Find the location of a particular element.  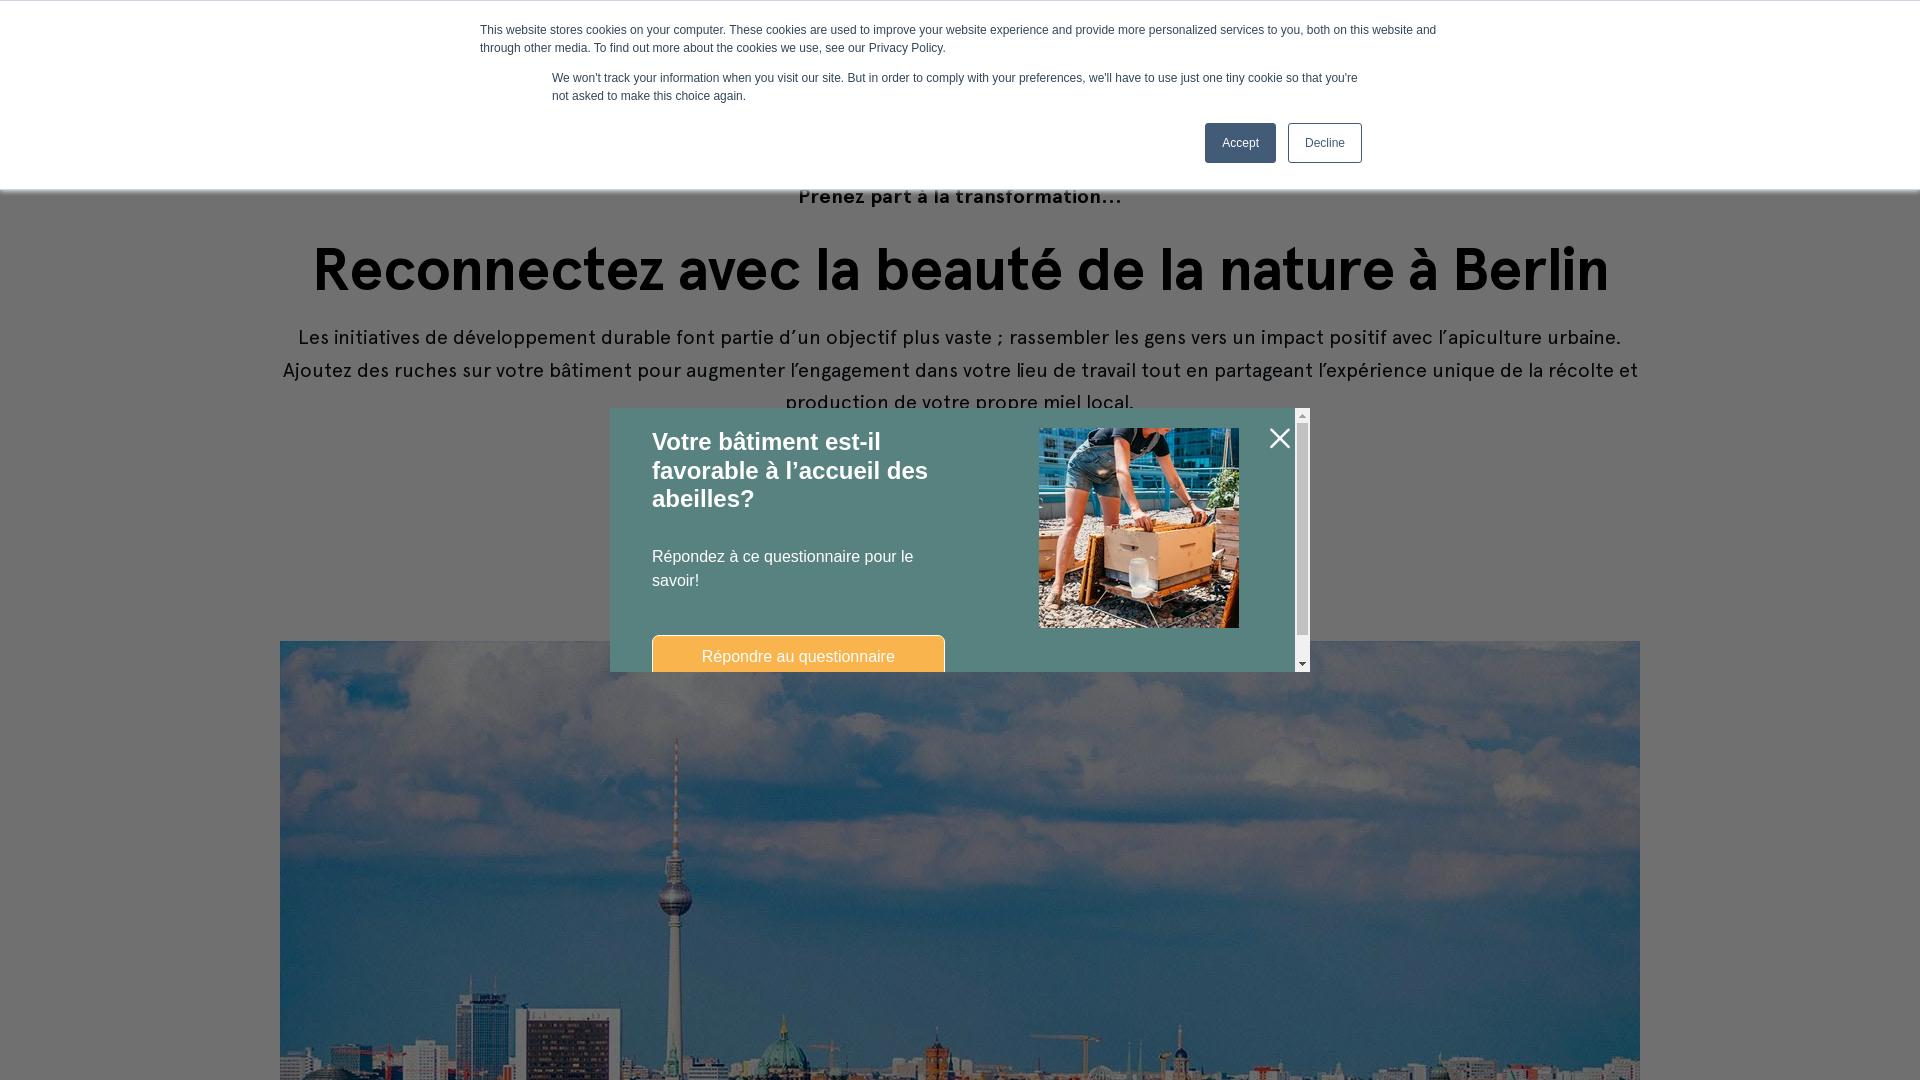

Ressources is located at coordinates (762, 40).